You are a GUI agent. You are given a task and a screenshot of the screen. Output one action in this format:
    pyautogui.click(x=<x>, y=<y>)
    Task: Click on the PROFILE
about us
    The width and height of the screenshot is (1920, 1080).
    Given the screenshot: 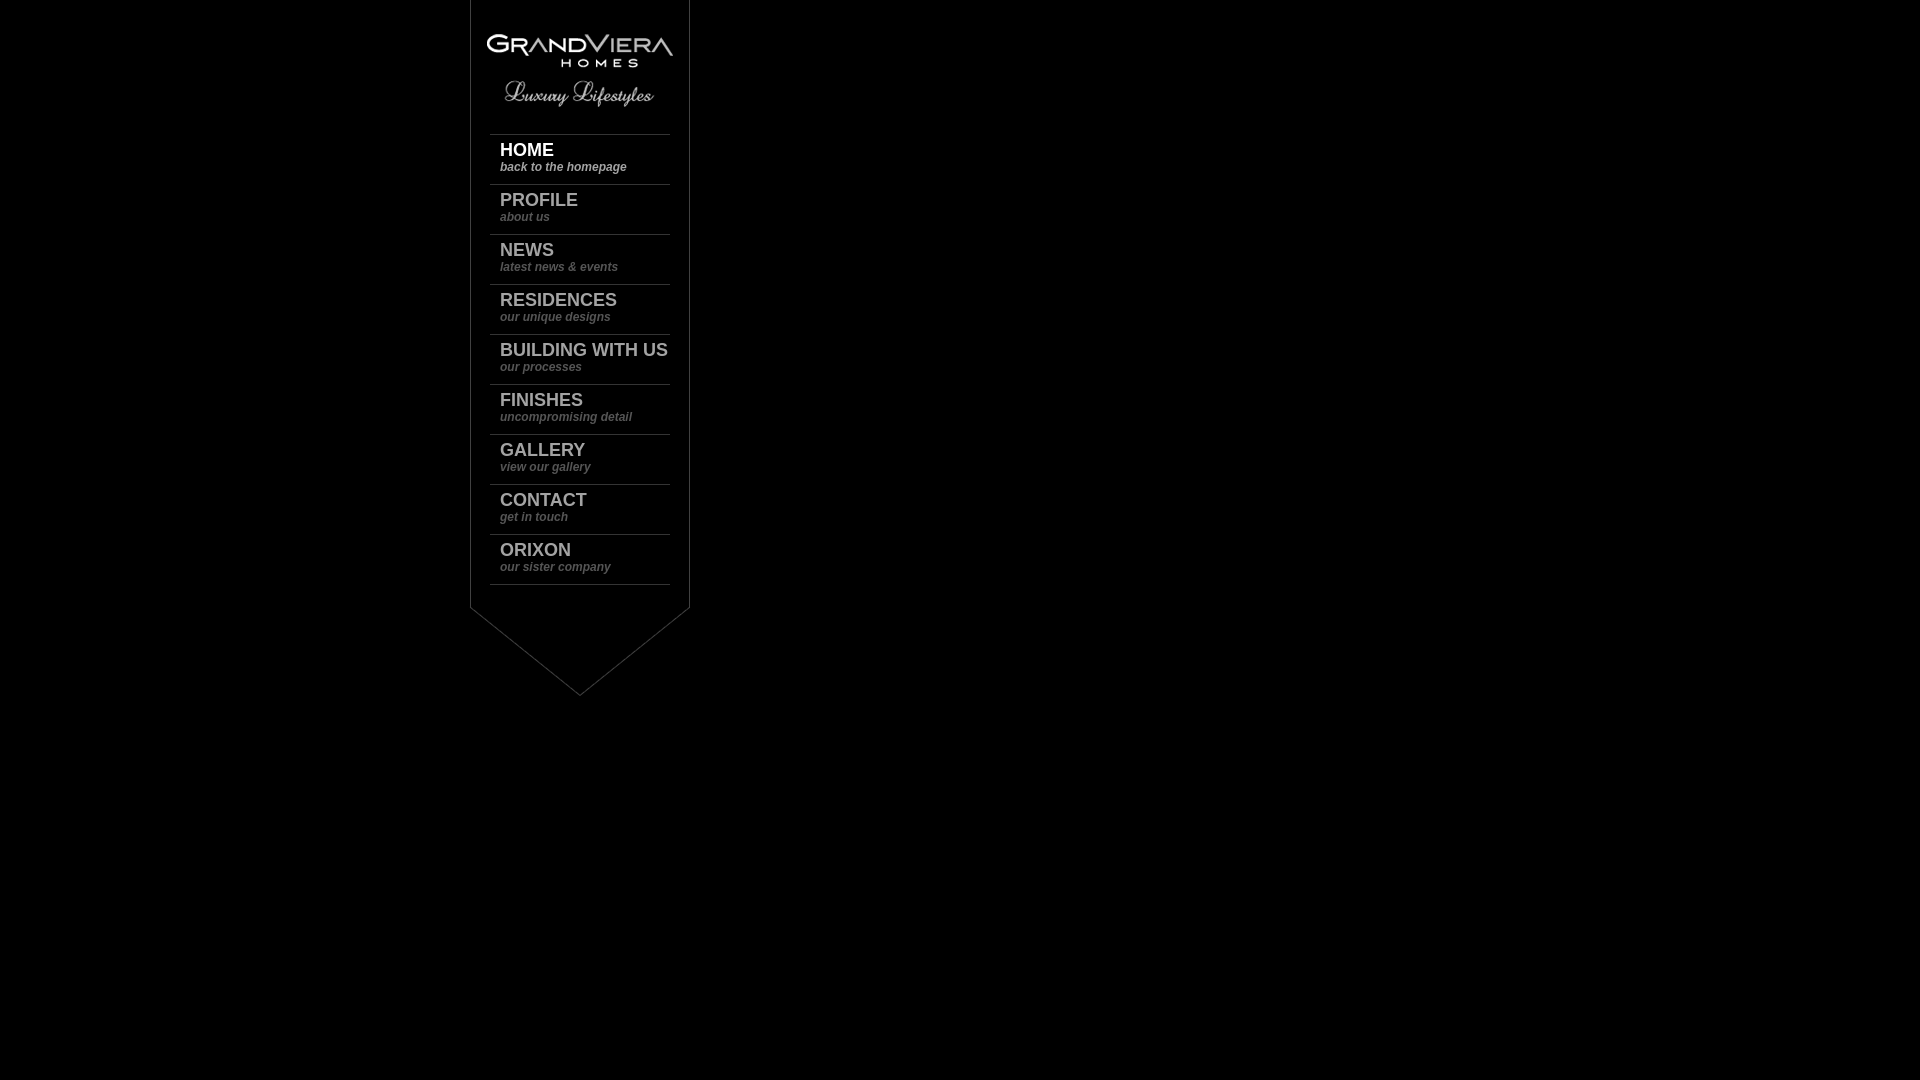 What is the action you would take?
    pyautogui.click(x=590, y=210)
    